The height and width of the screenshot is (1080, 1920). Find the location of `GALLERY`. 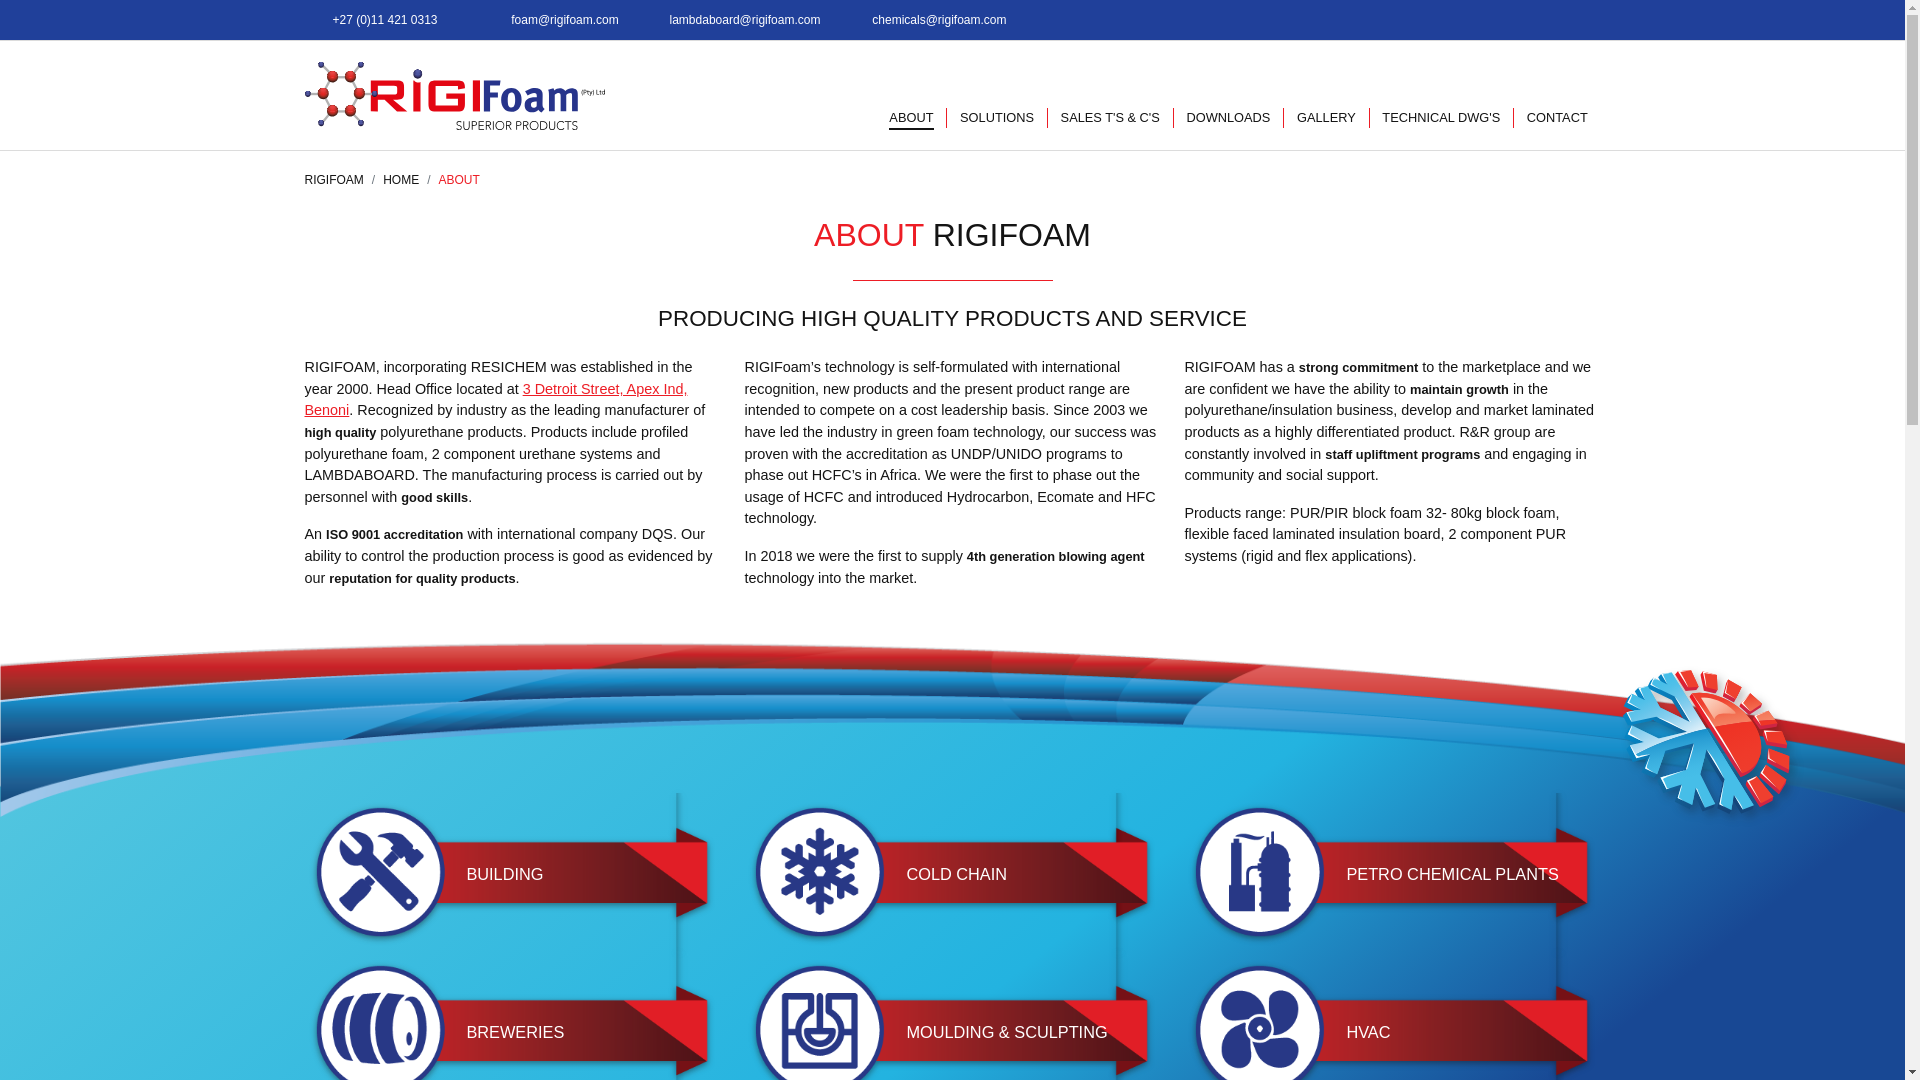

GALLERY is located at coordinates (1326, 118).